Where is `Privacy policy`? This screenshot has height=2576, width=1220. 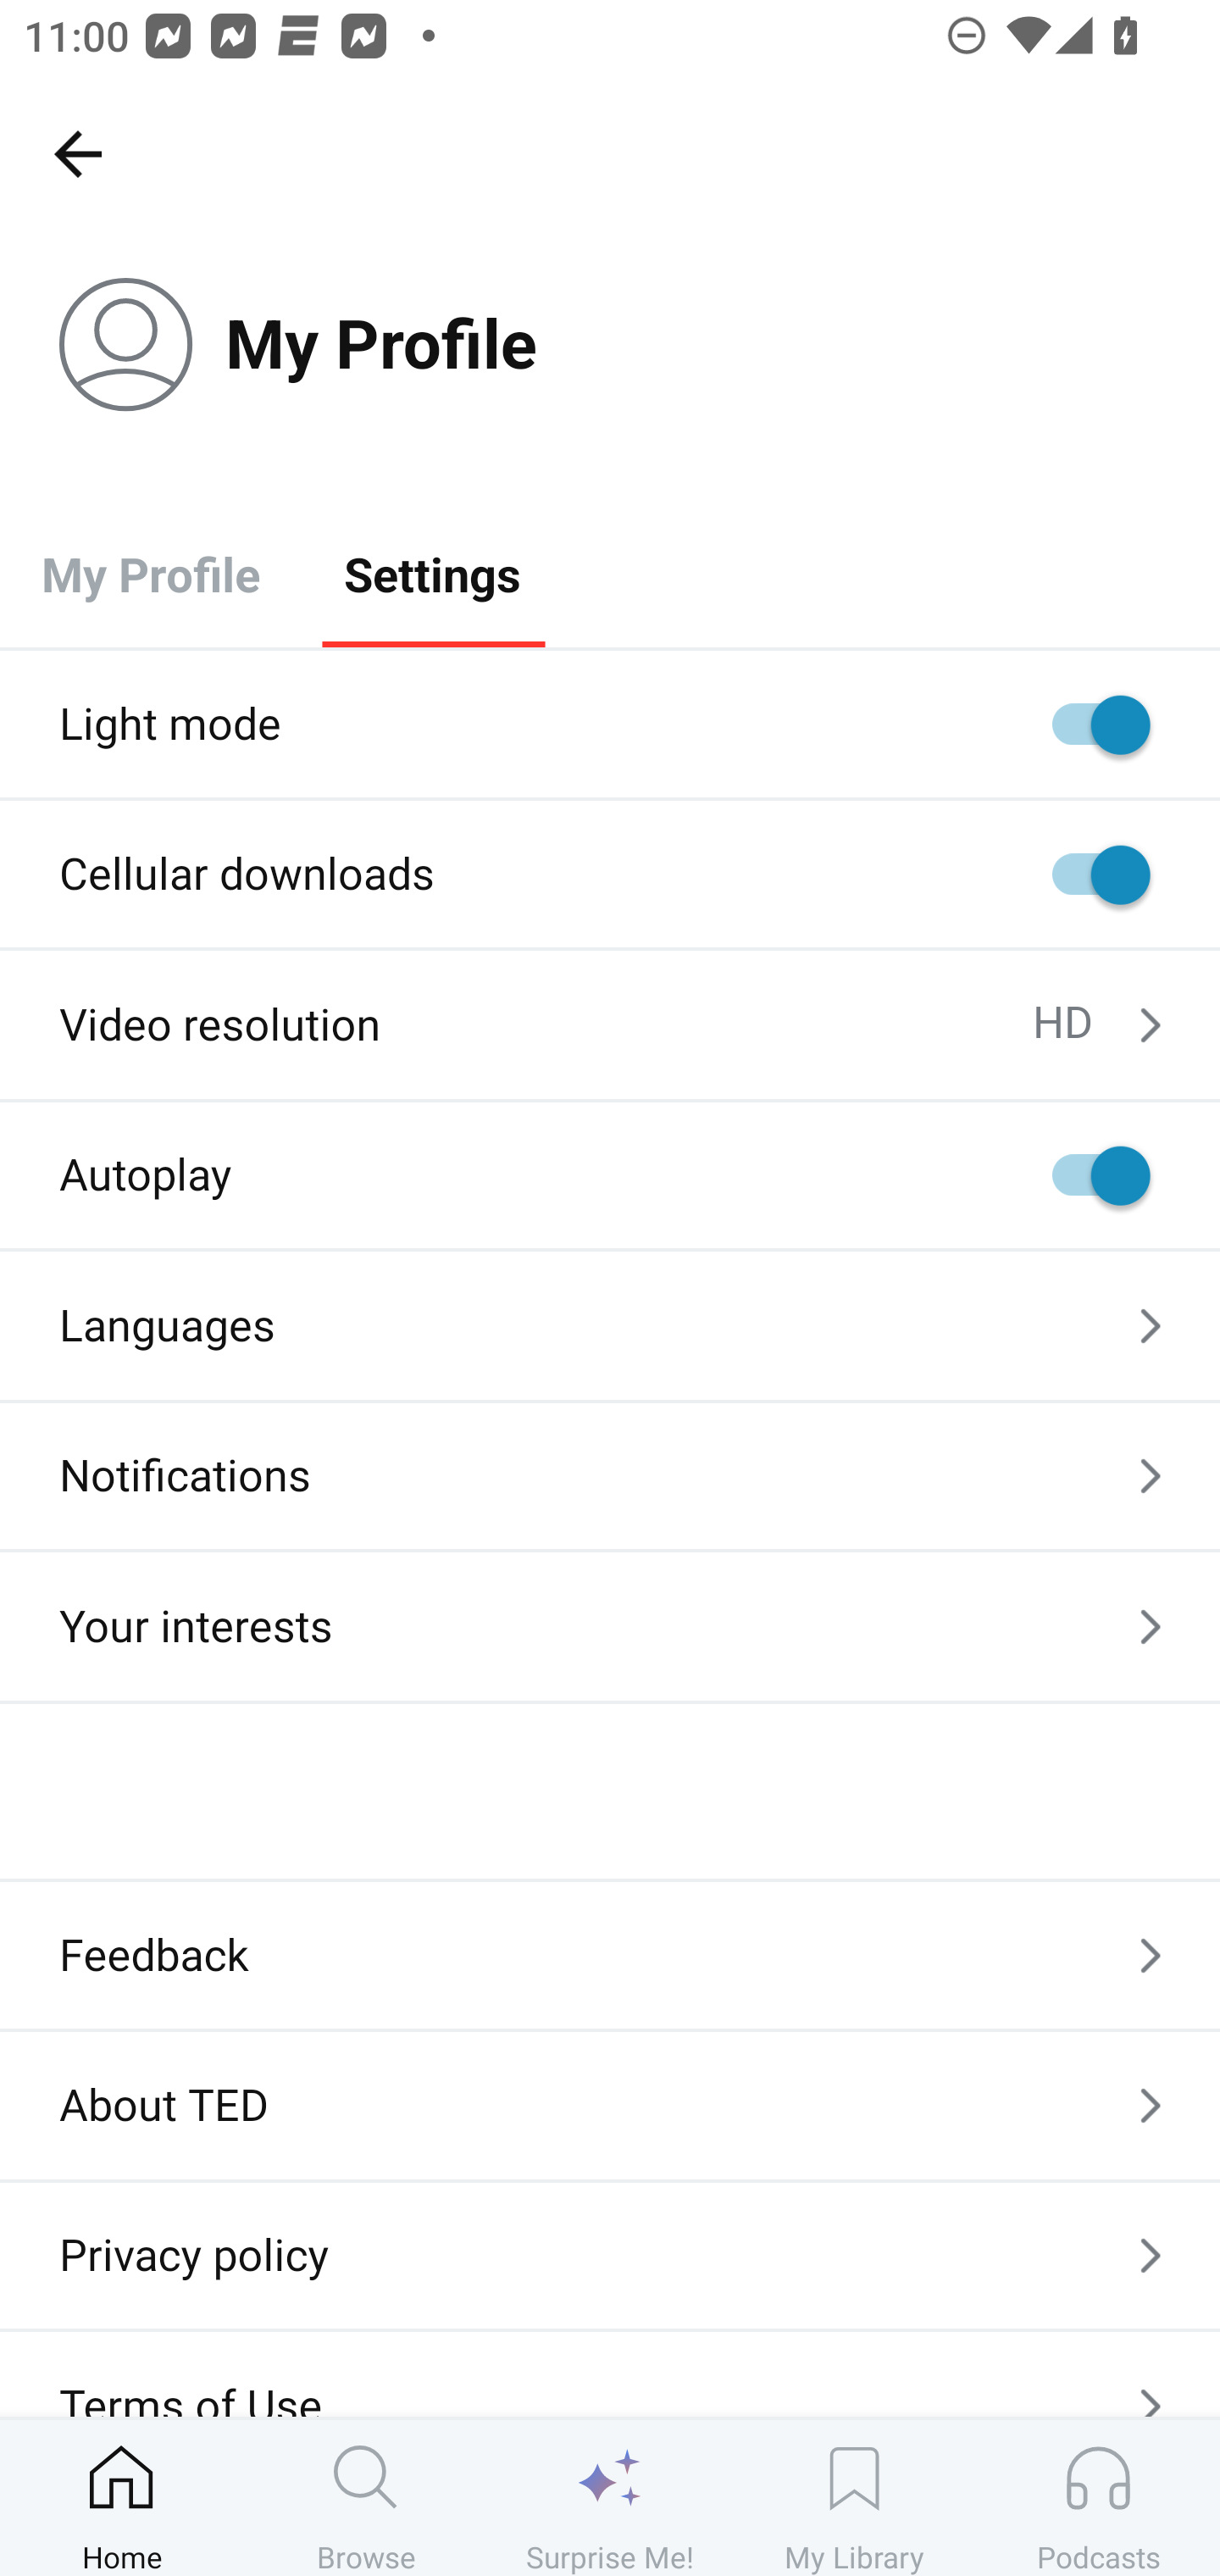 Privacy policy is located at coordinates (610, 2255).